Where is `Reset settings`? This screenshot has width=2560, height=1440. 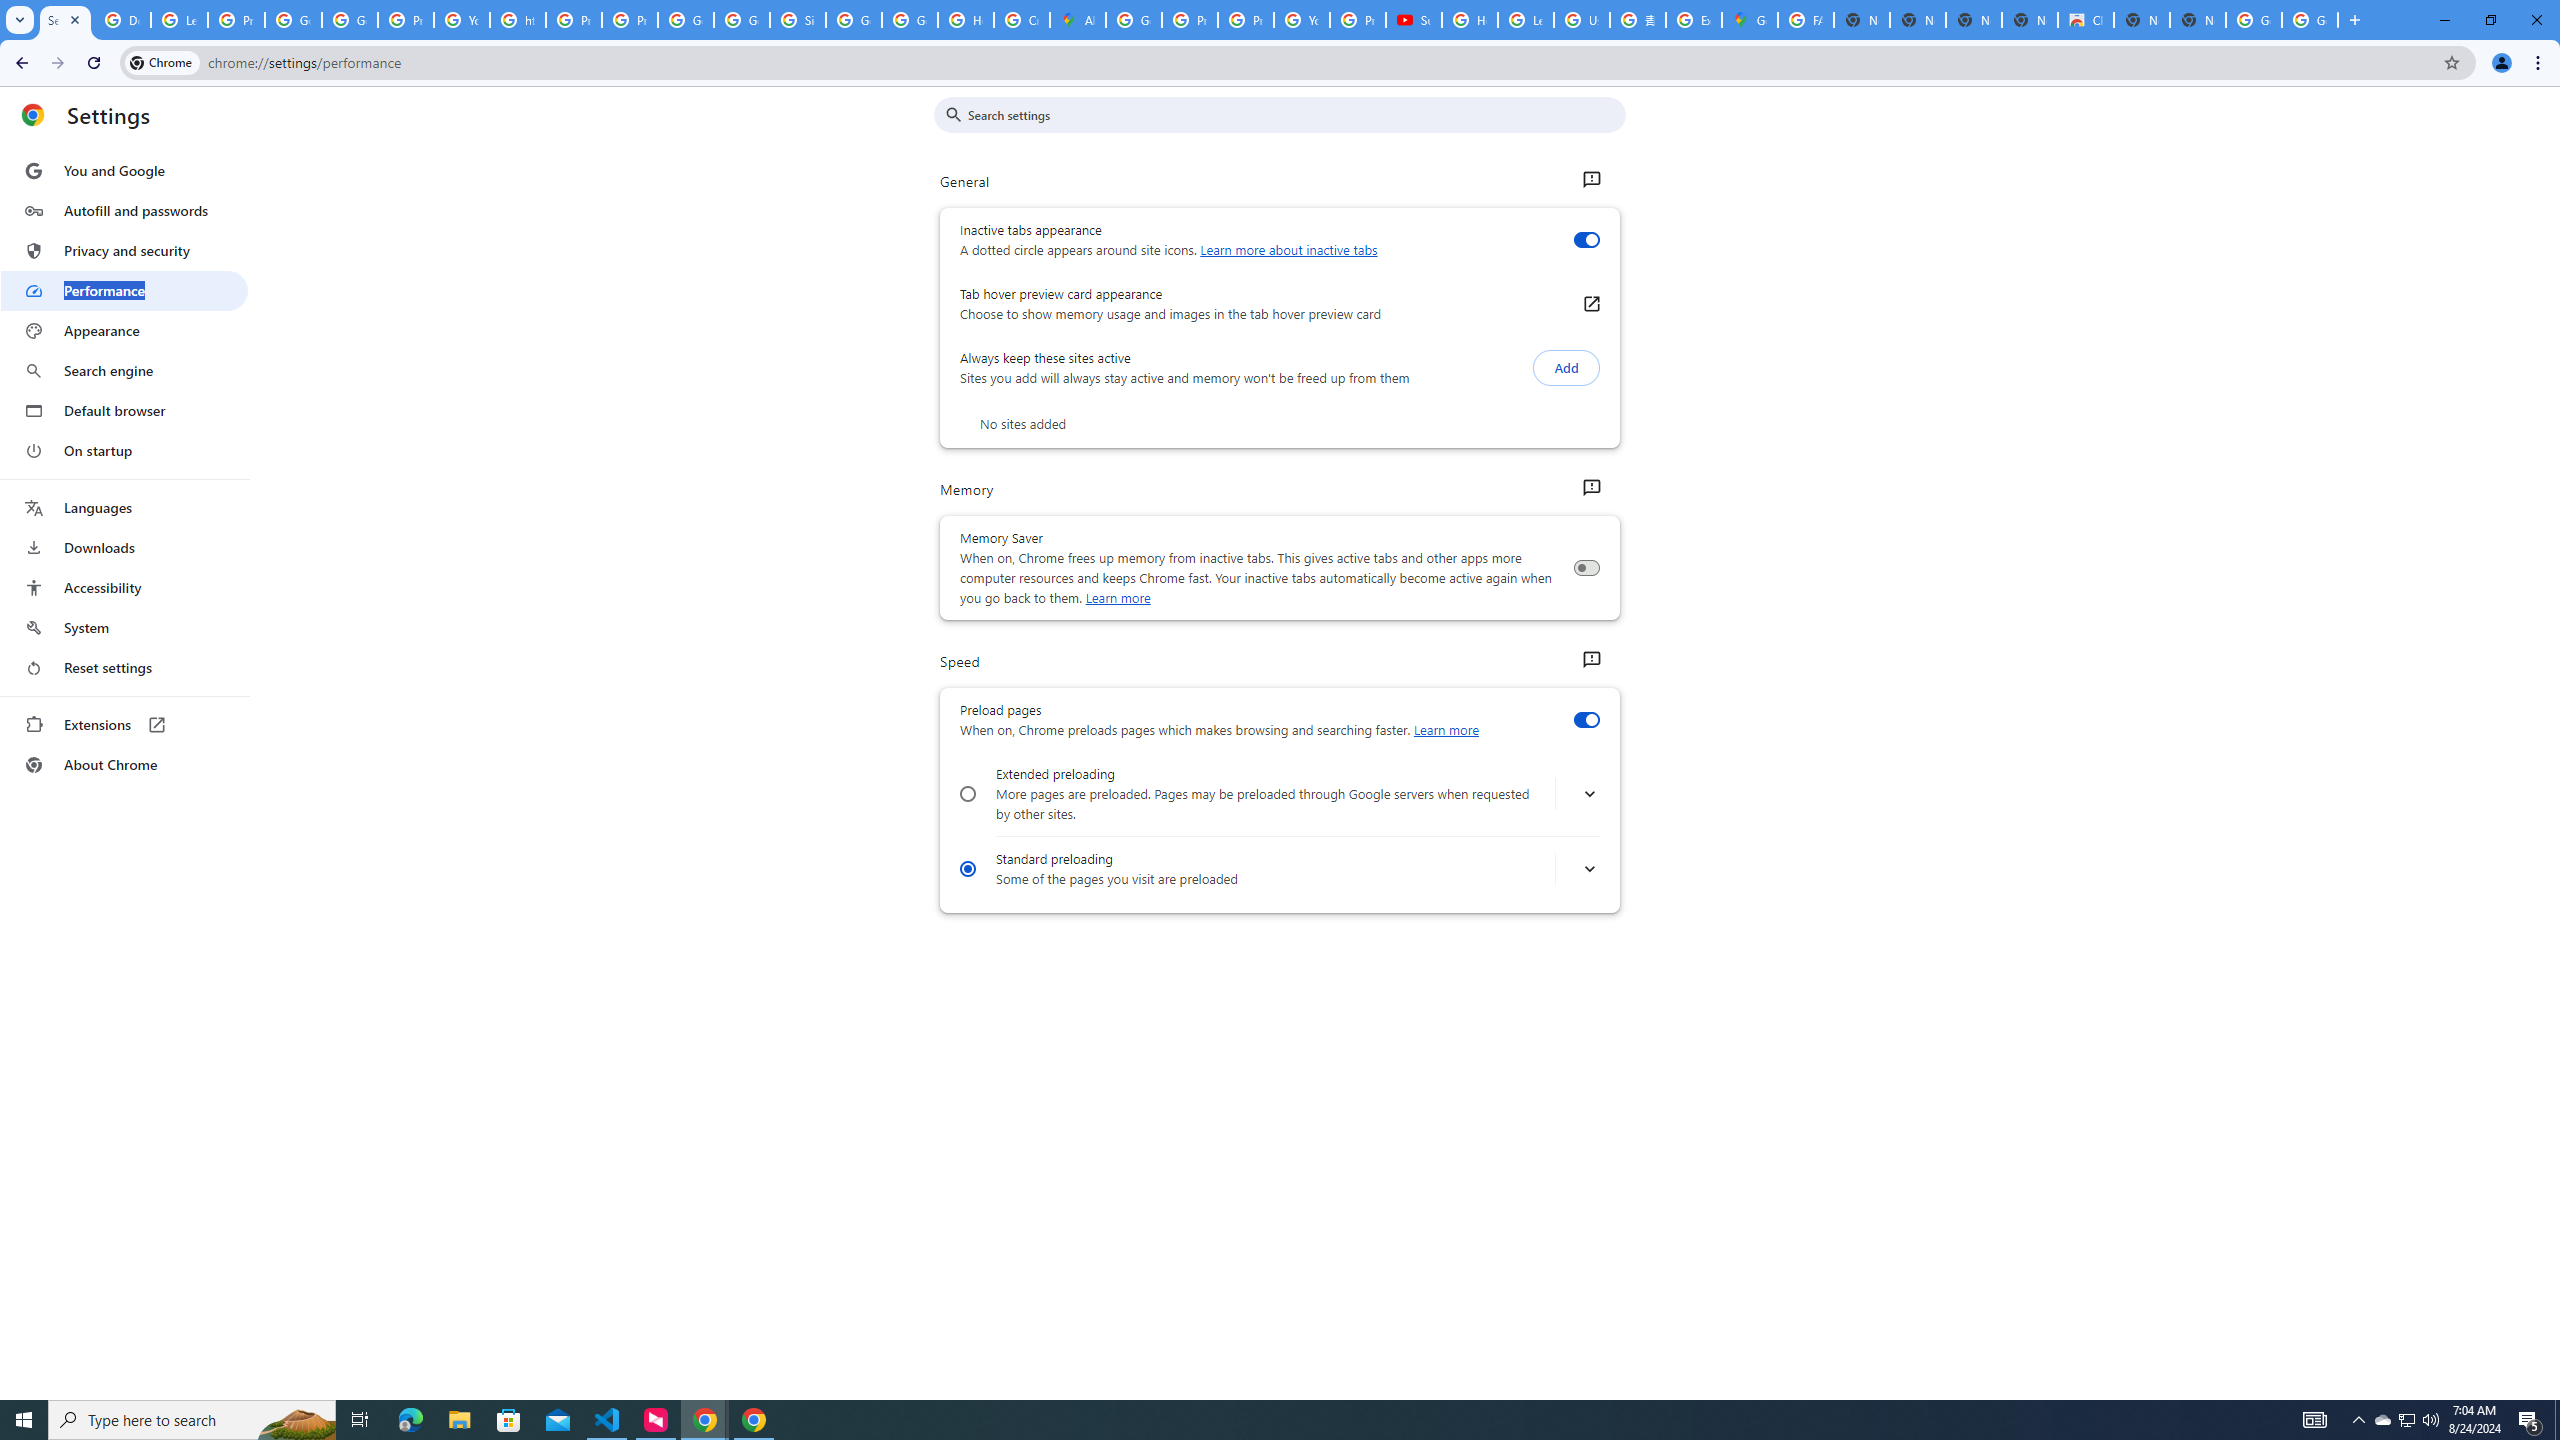
Reset settings is located at coordinates (124, 668).